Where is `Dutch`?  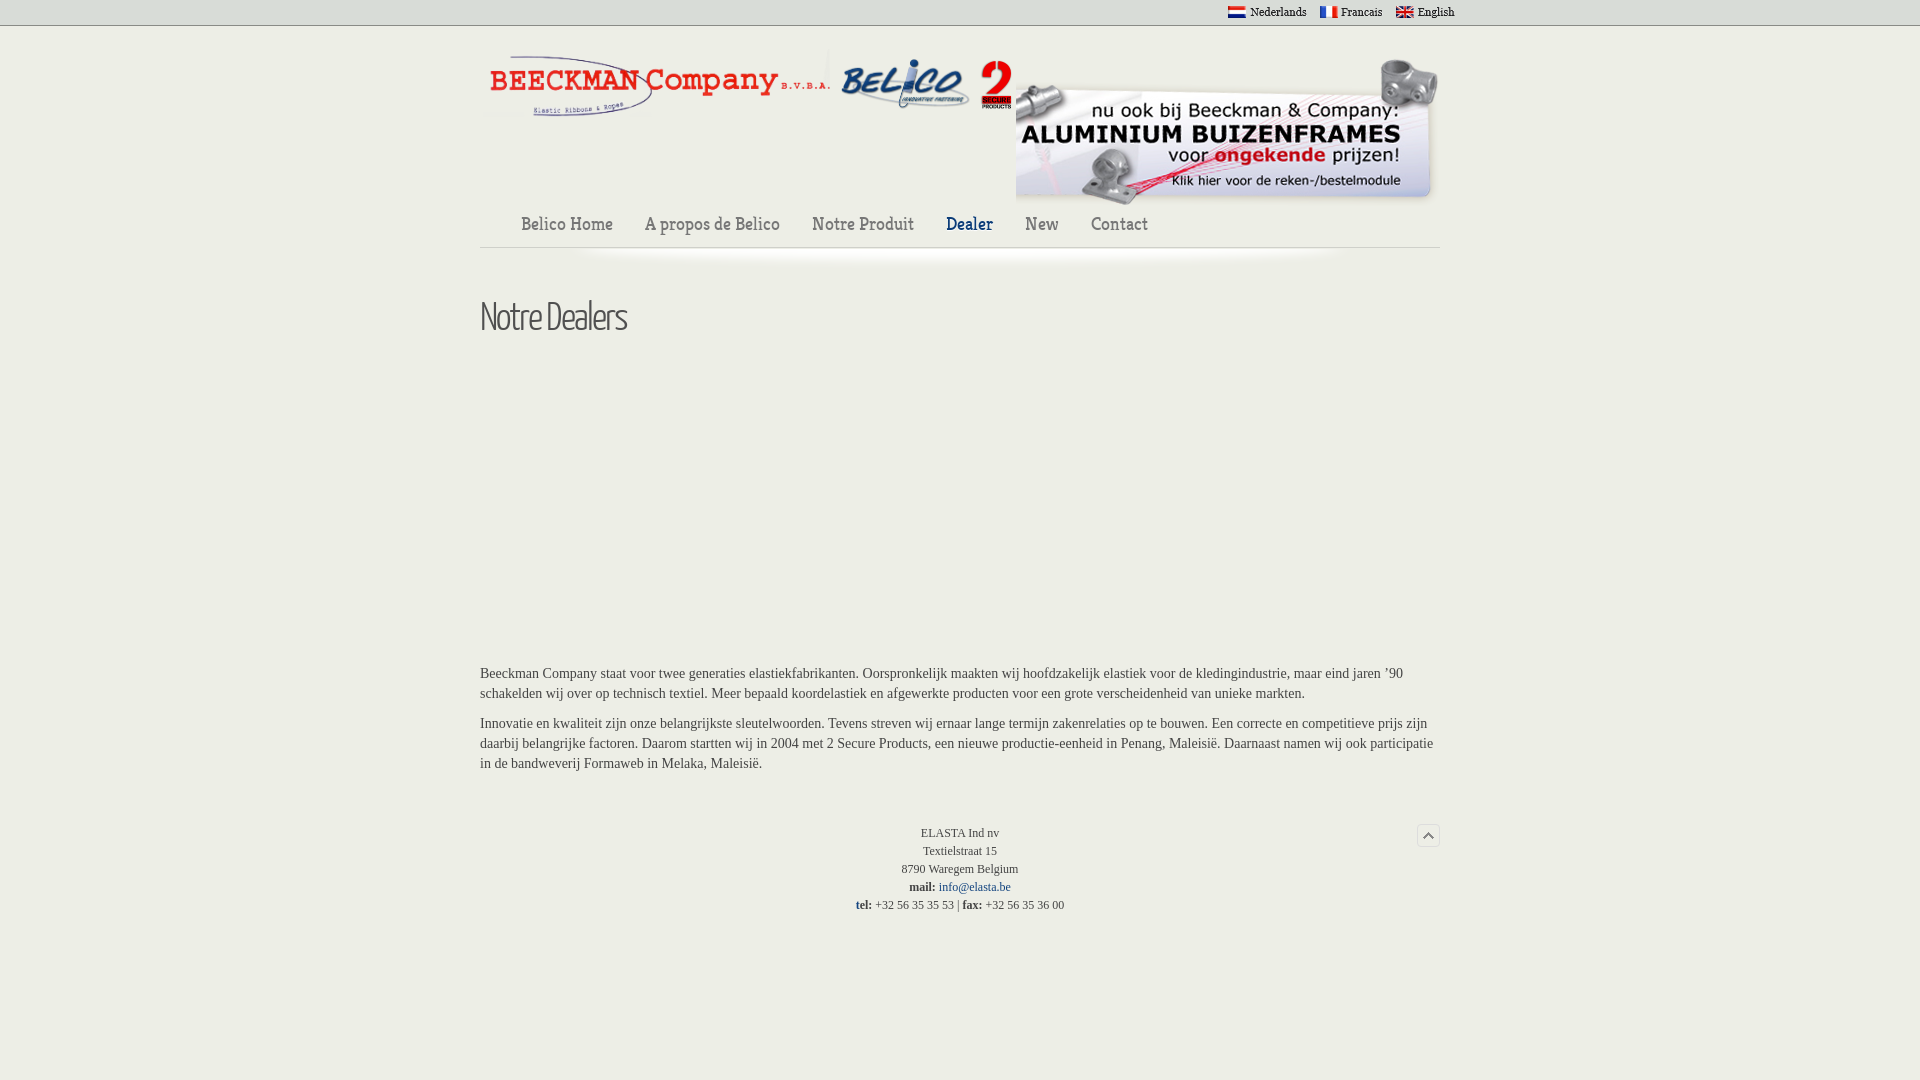
Dutch is located at coordinates (1268, 9).